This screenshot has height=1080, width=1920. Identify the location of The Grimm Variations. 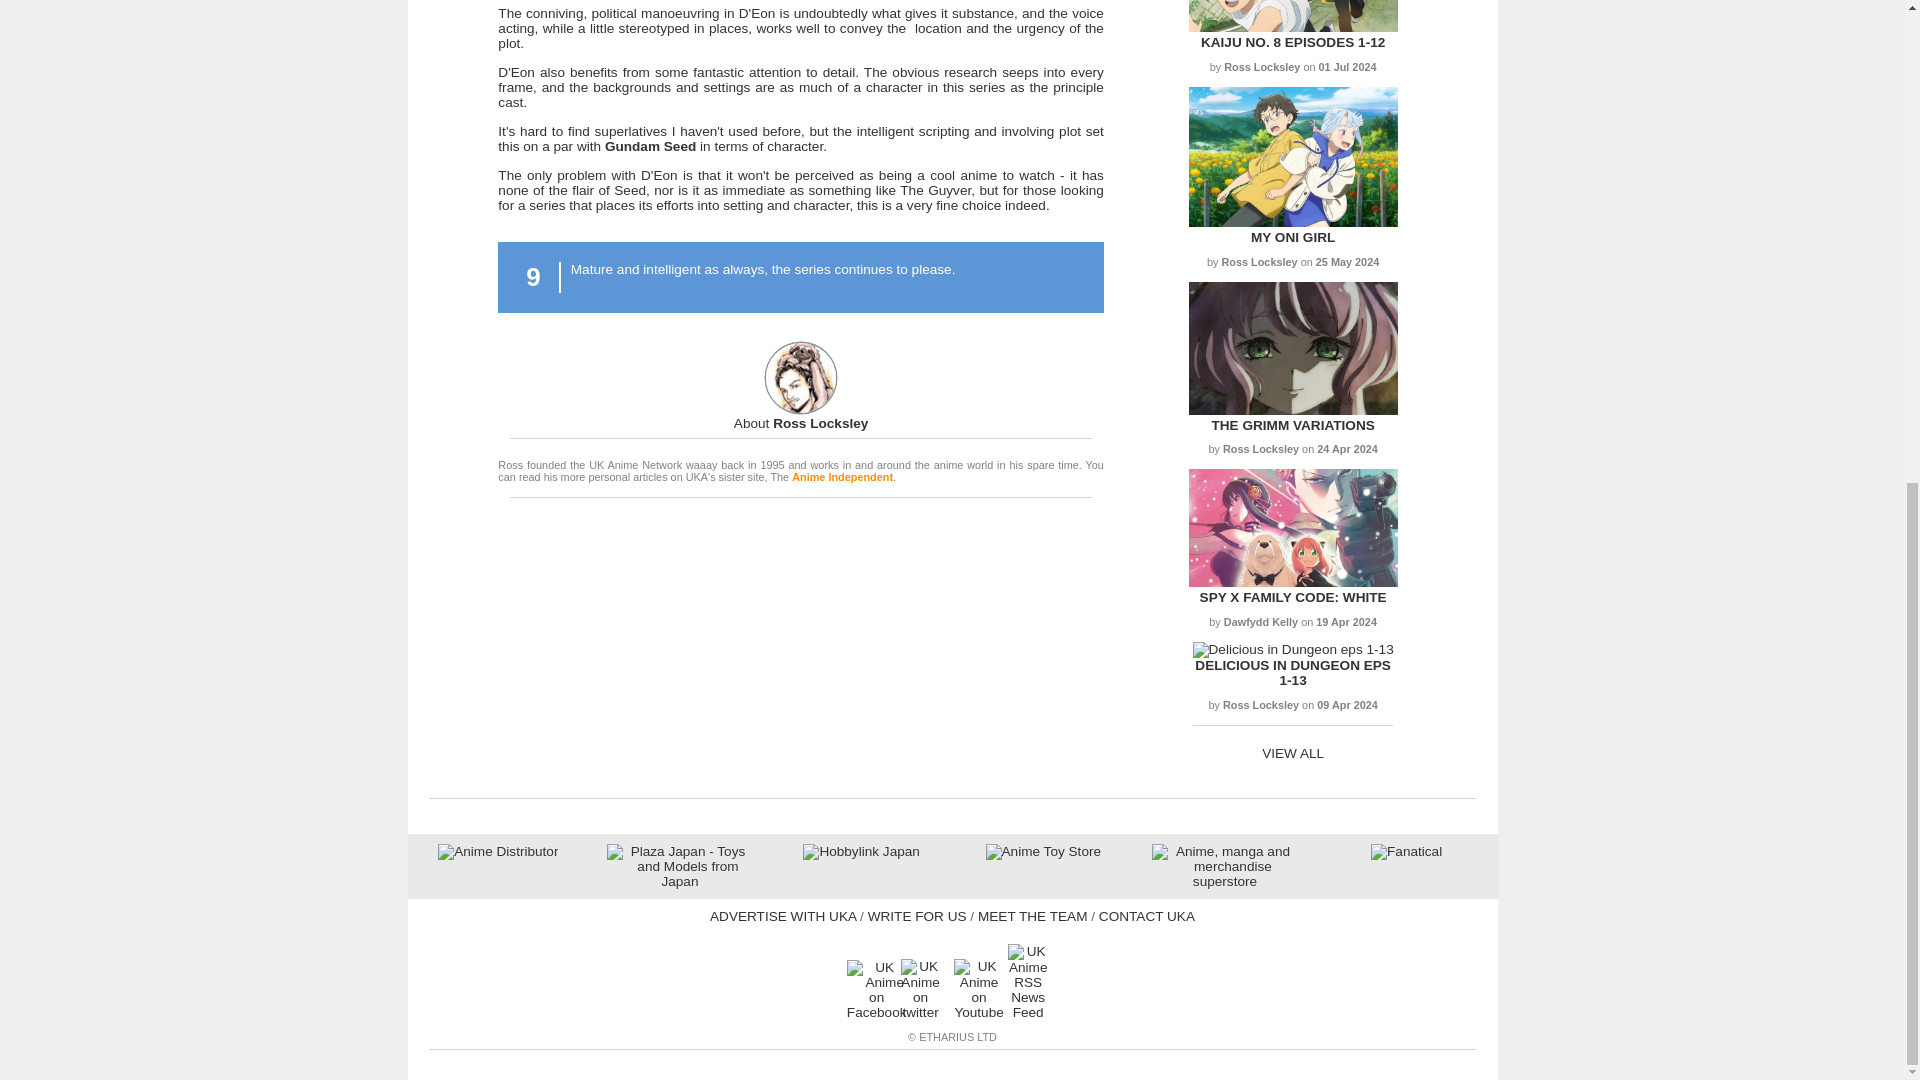
(1292, 410).